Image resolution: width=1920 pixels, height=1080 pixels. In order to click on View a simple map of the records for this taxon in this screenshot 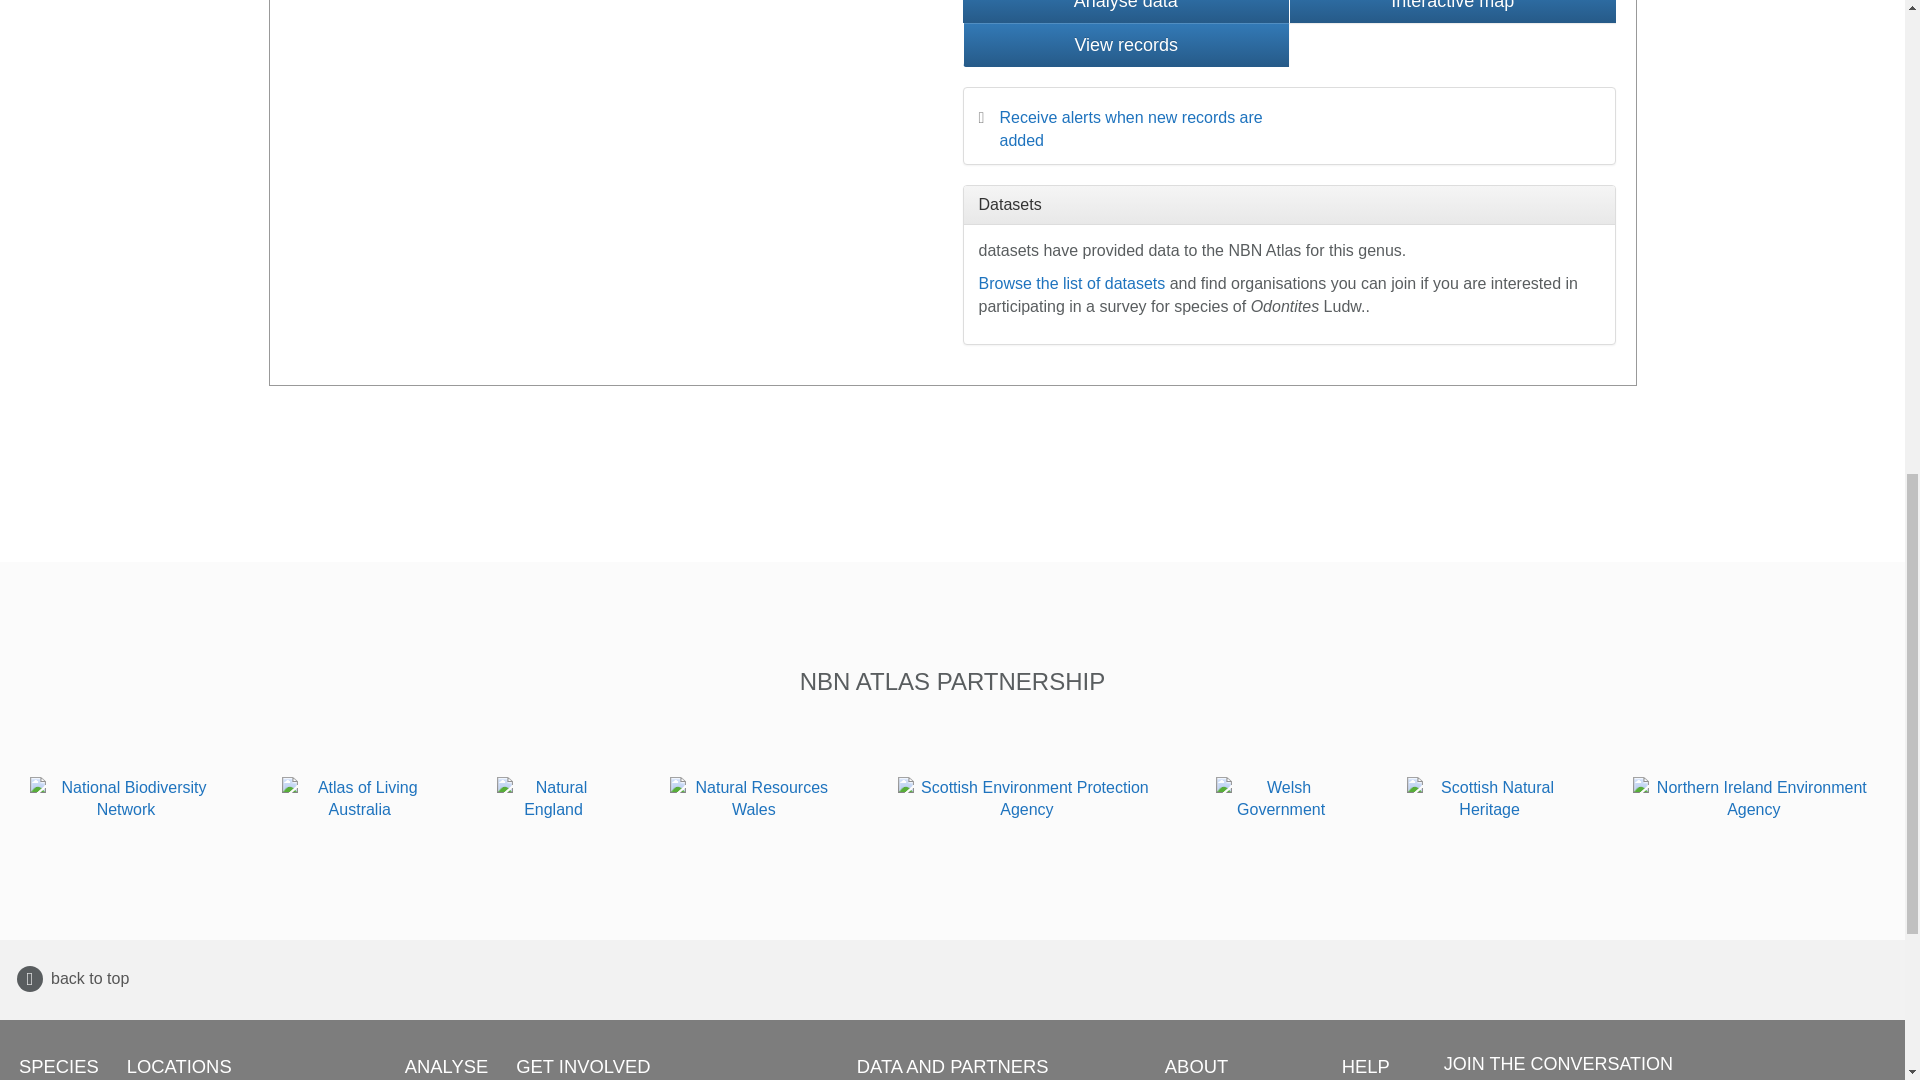, I will do `click(1452, 11)`.